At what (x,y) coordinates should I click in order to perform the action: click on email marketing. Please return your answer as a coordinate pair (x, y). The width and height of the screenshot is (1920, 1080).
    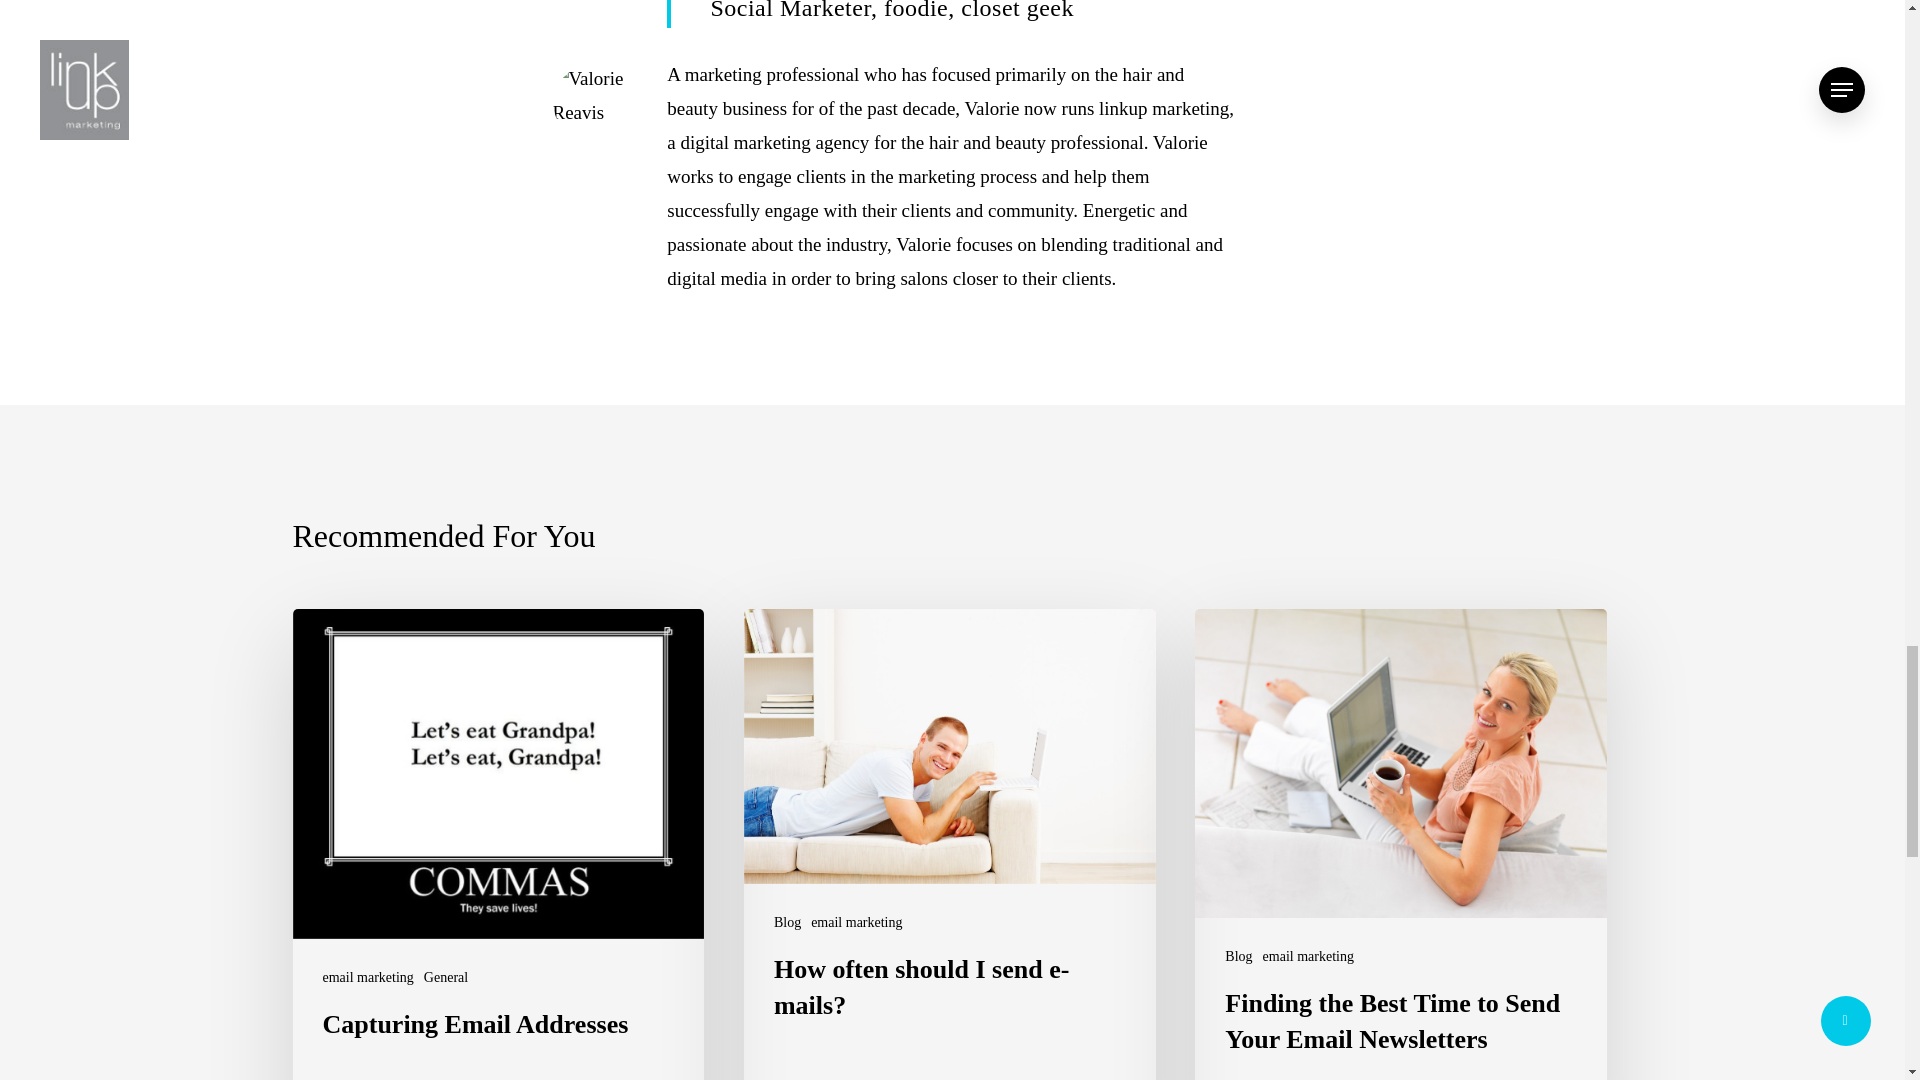
    Looking at the image, I should click on (1308, 956).